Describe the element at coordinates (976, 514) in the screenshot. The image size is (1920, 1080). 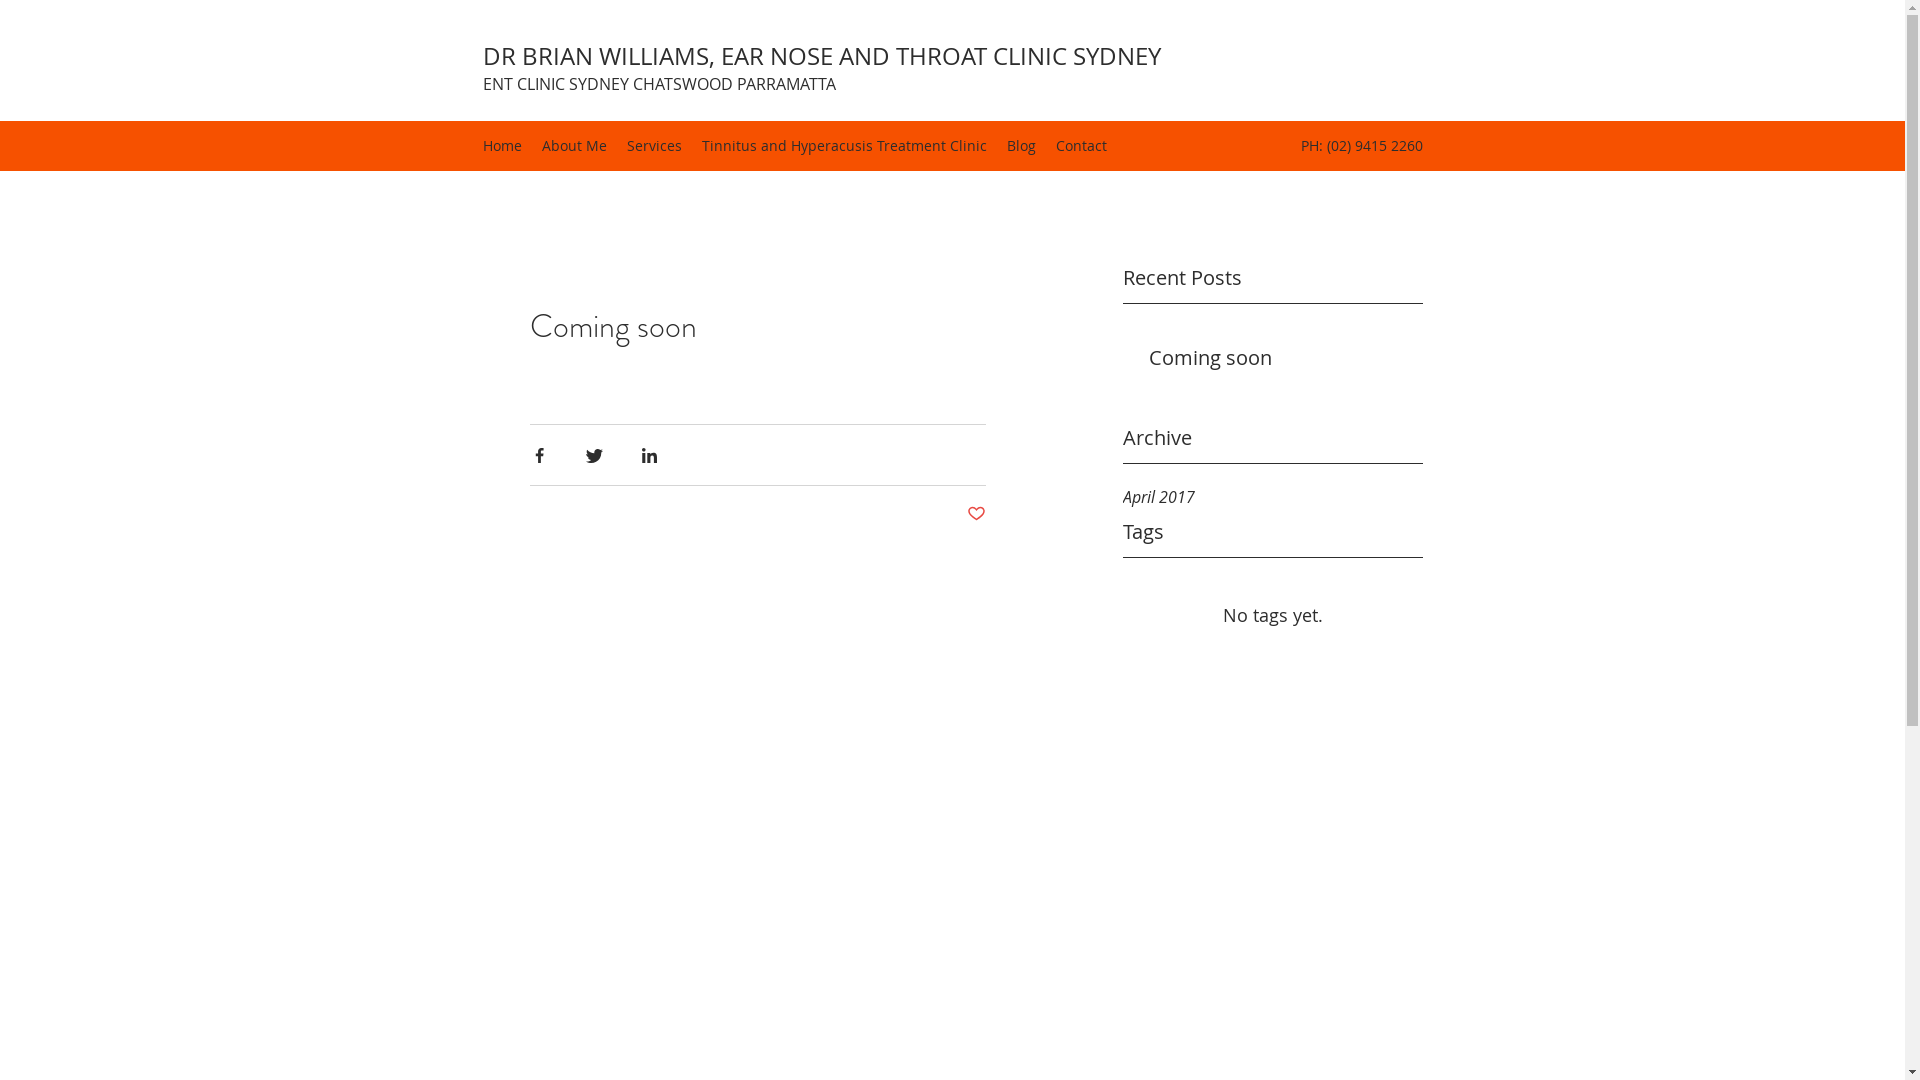
I see `Post not marked as liked` at that location.